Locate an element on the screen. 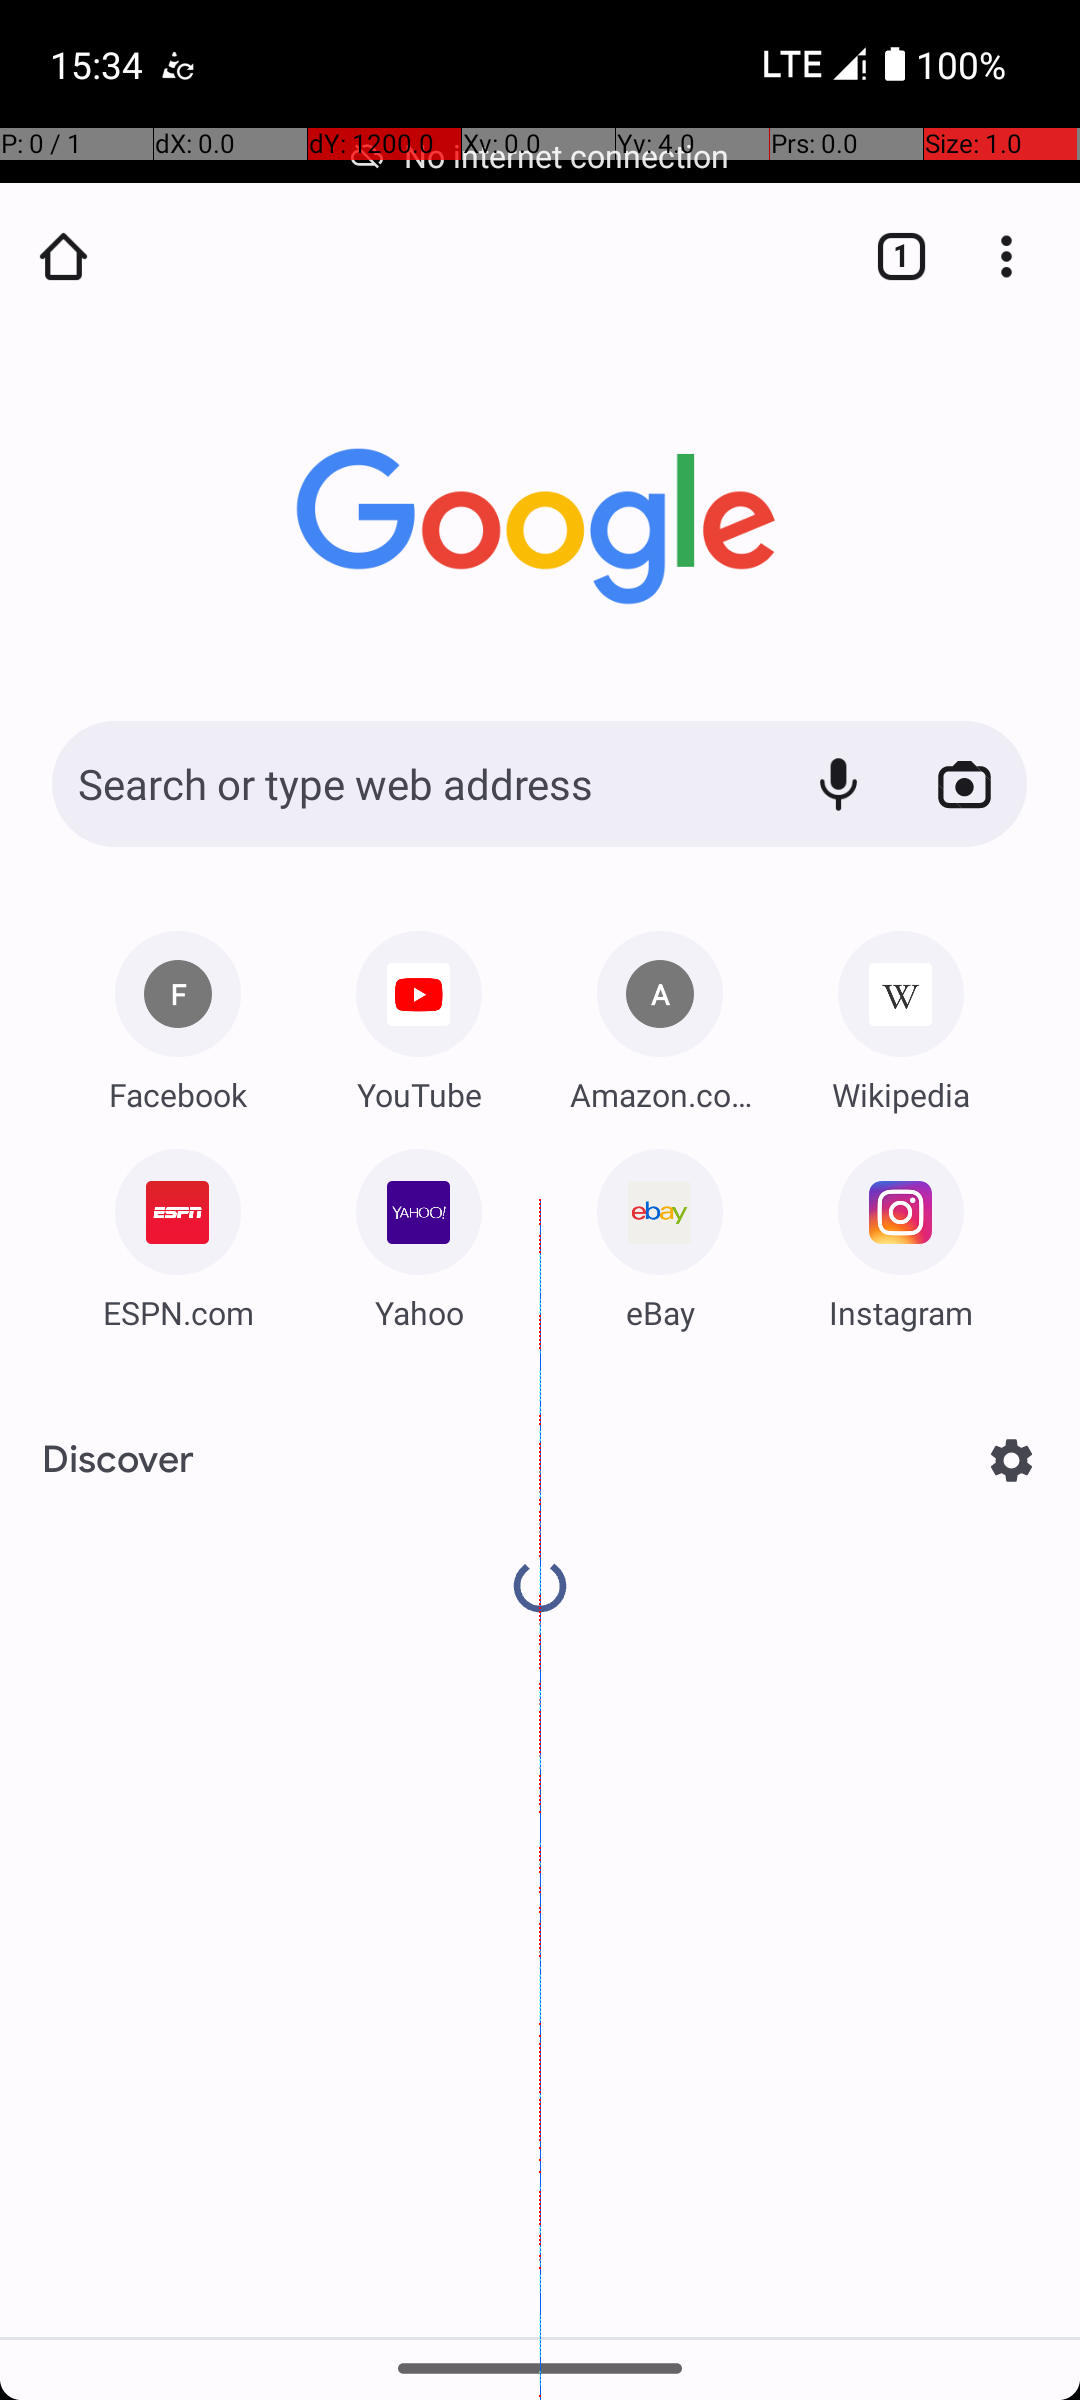  Amazon.com is located at coordinates (660, 1094).